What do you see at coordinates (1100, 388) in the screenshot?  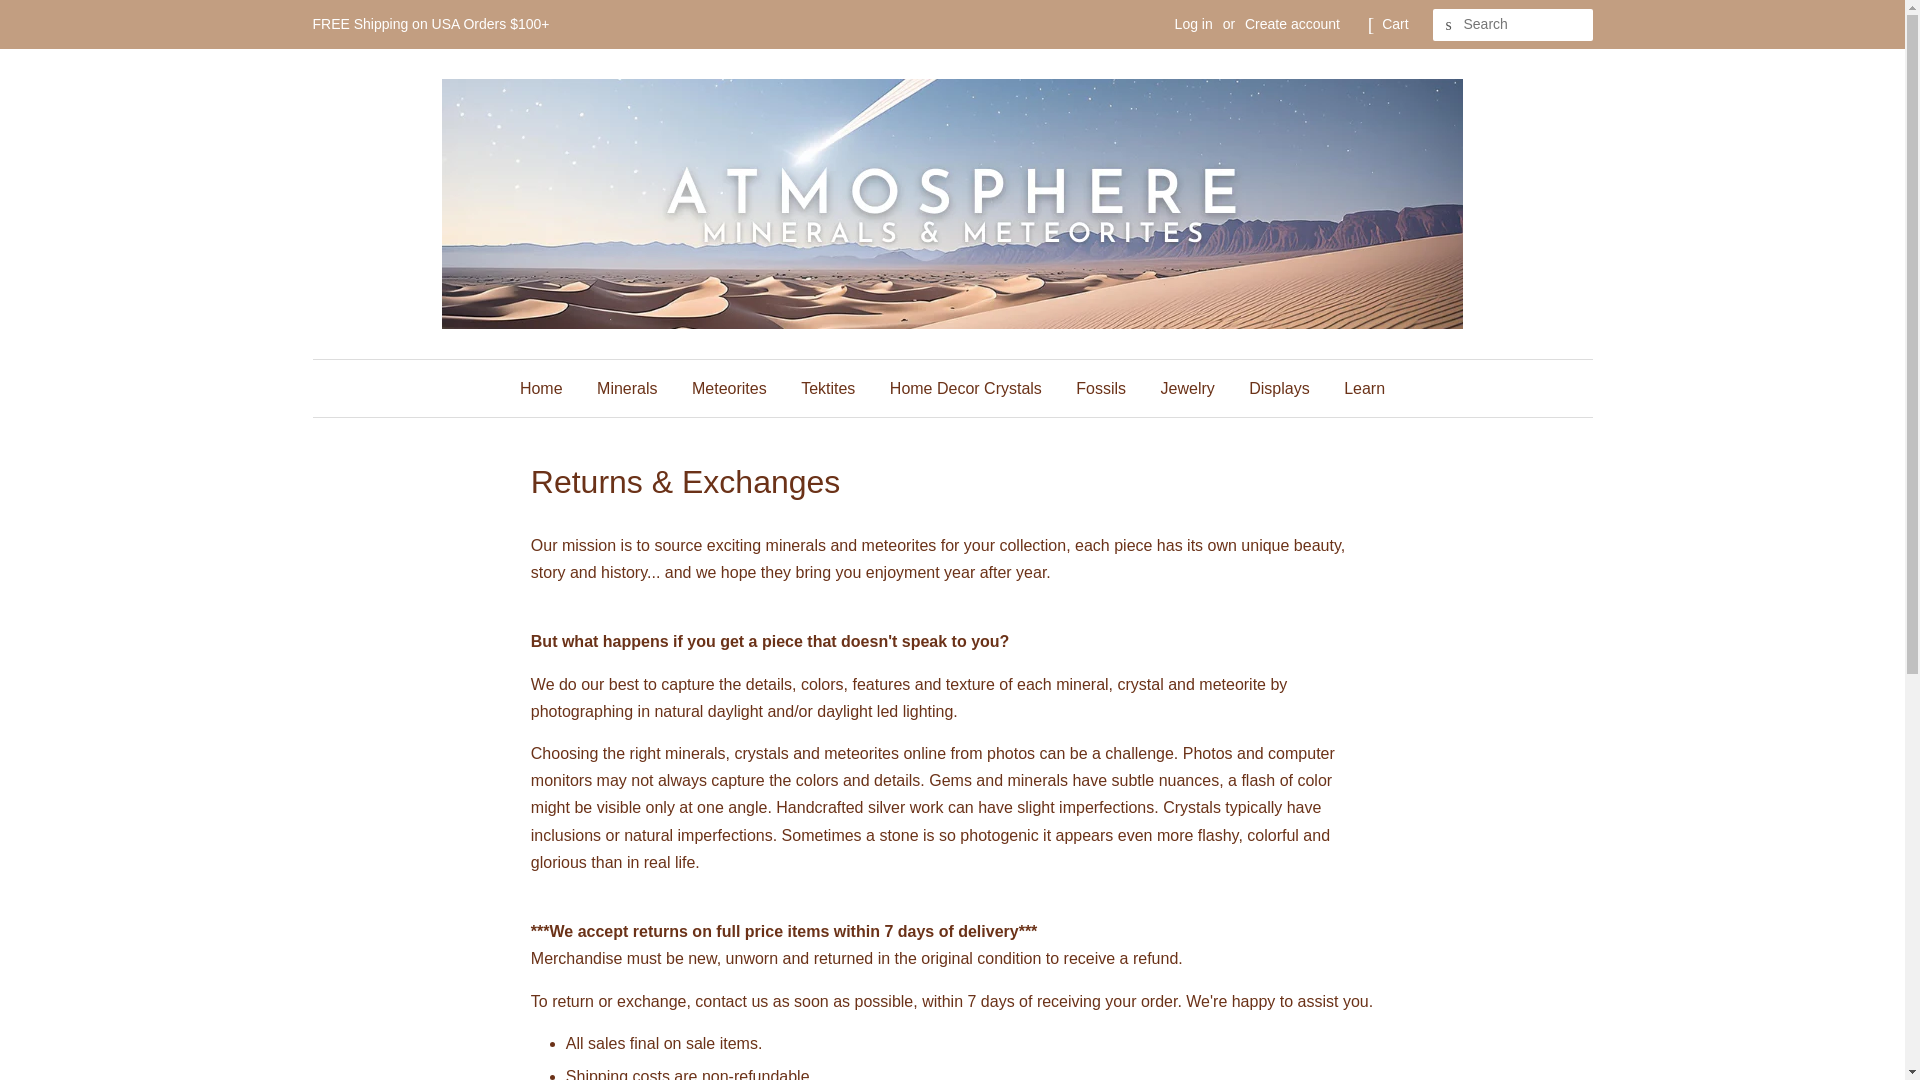 I see `Fossils` at bounding box center [1100, 388].